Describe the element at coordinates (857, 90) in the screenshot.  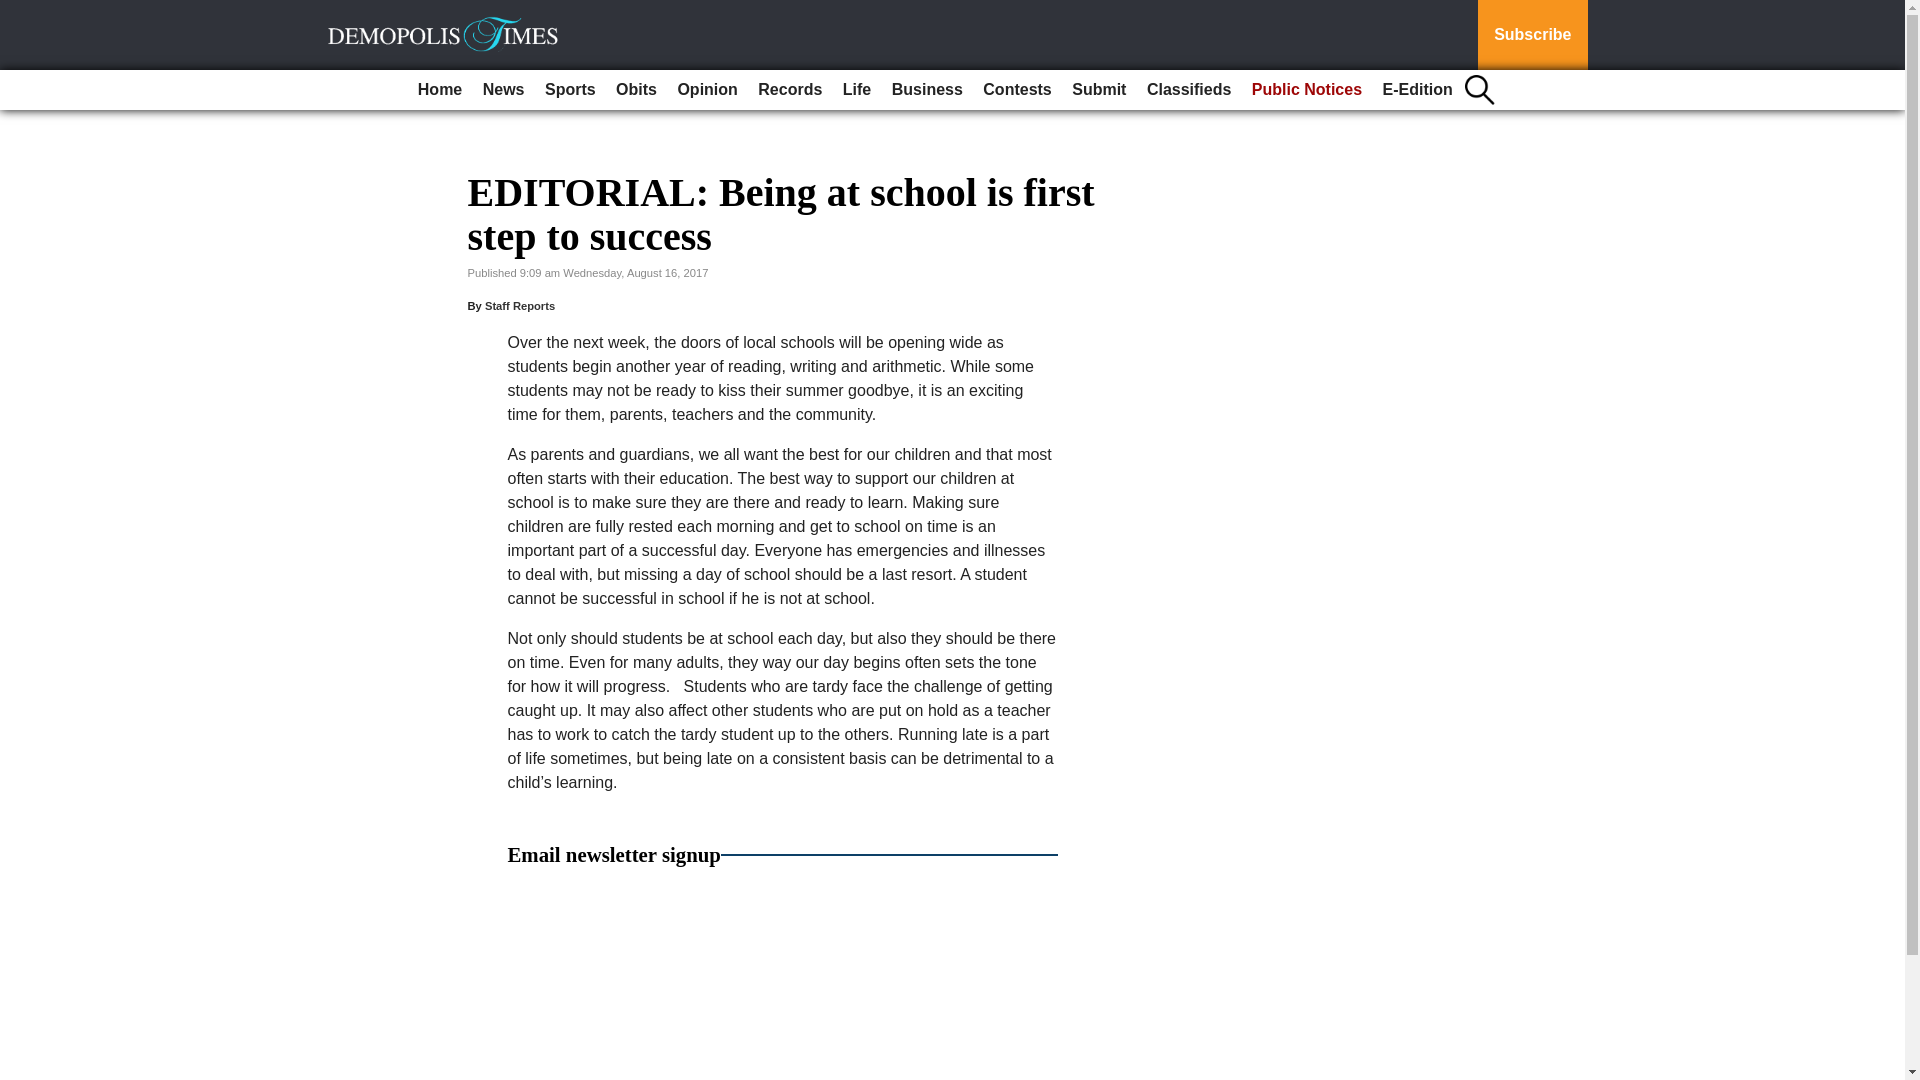
I see `Life` at that location.